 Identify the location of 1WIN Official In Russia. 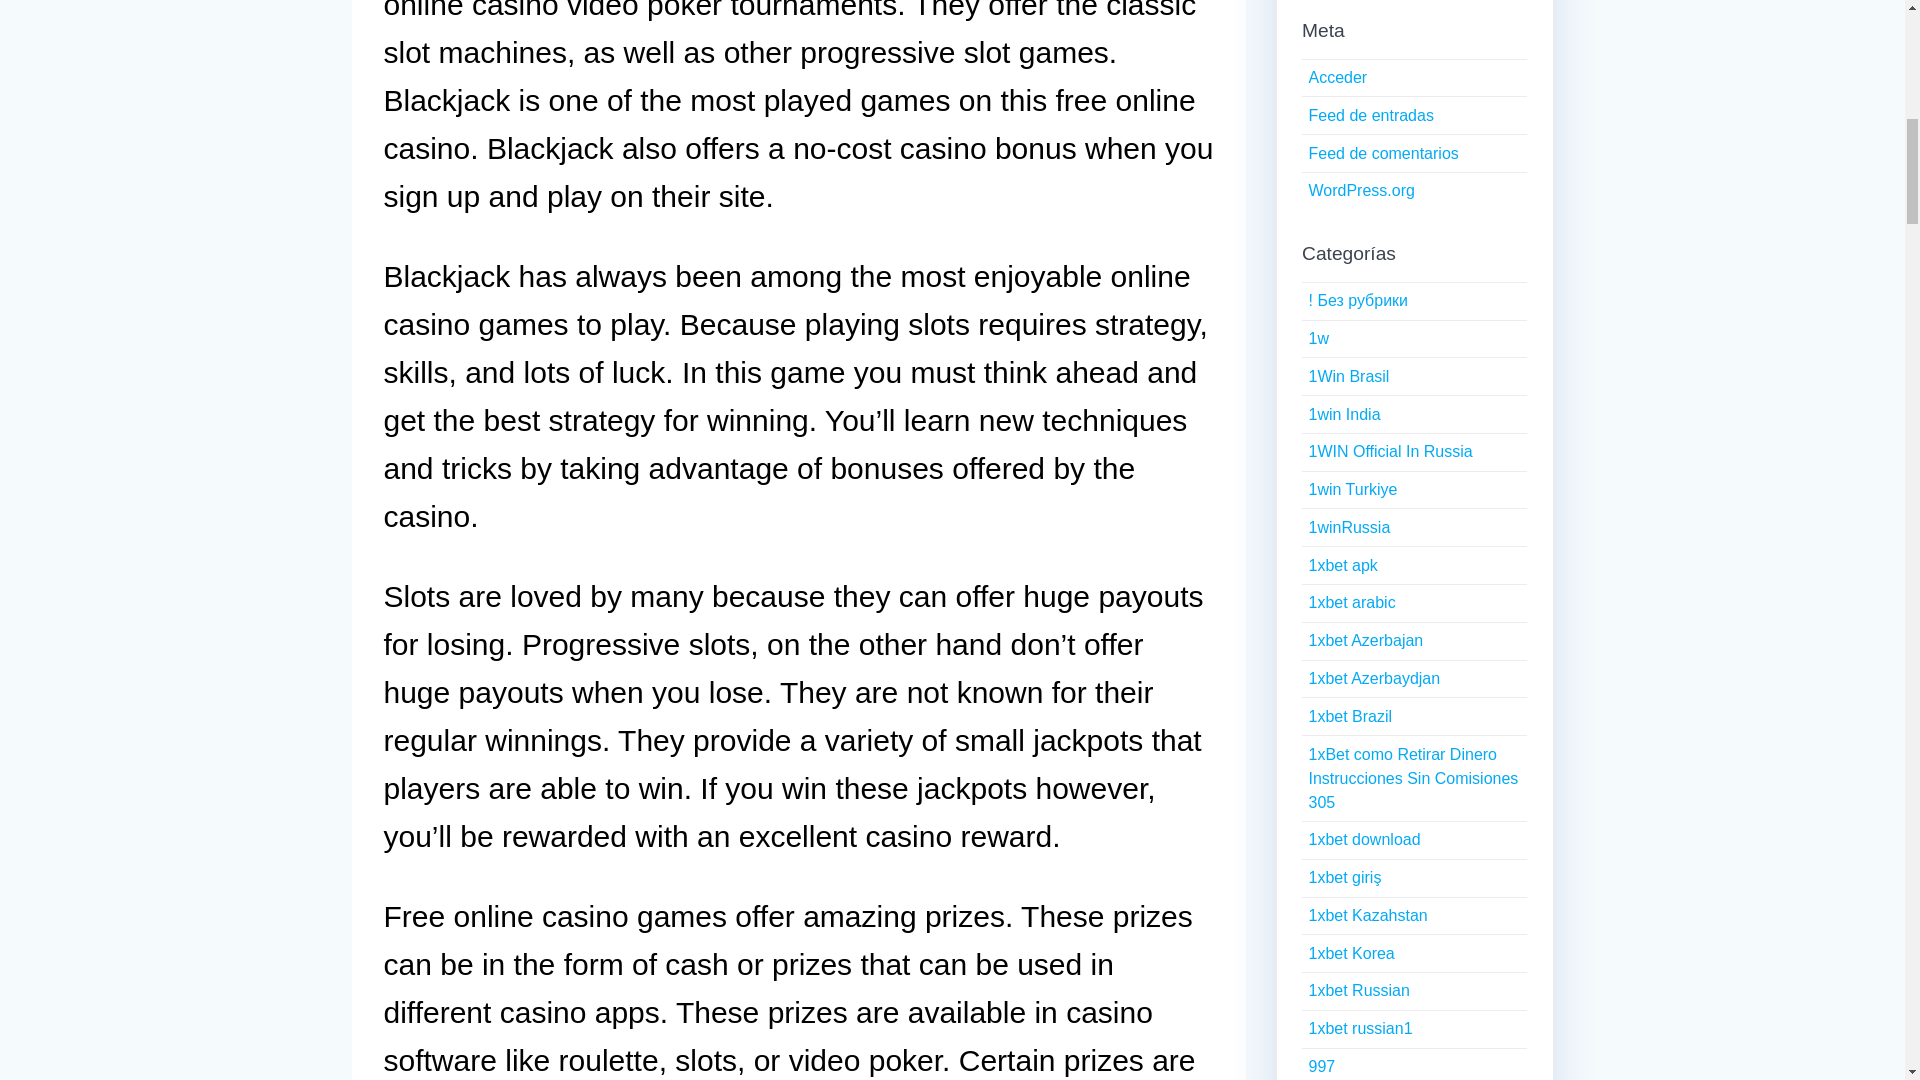
(1390, 451).